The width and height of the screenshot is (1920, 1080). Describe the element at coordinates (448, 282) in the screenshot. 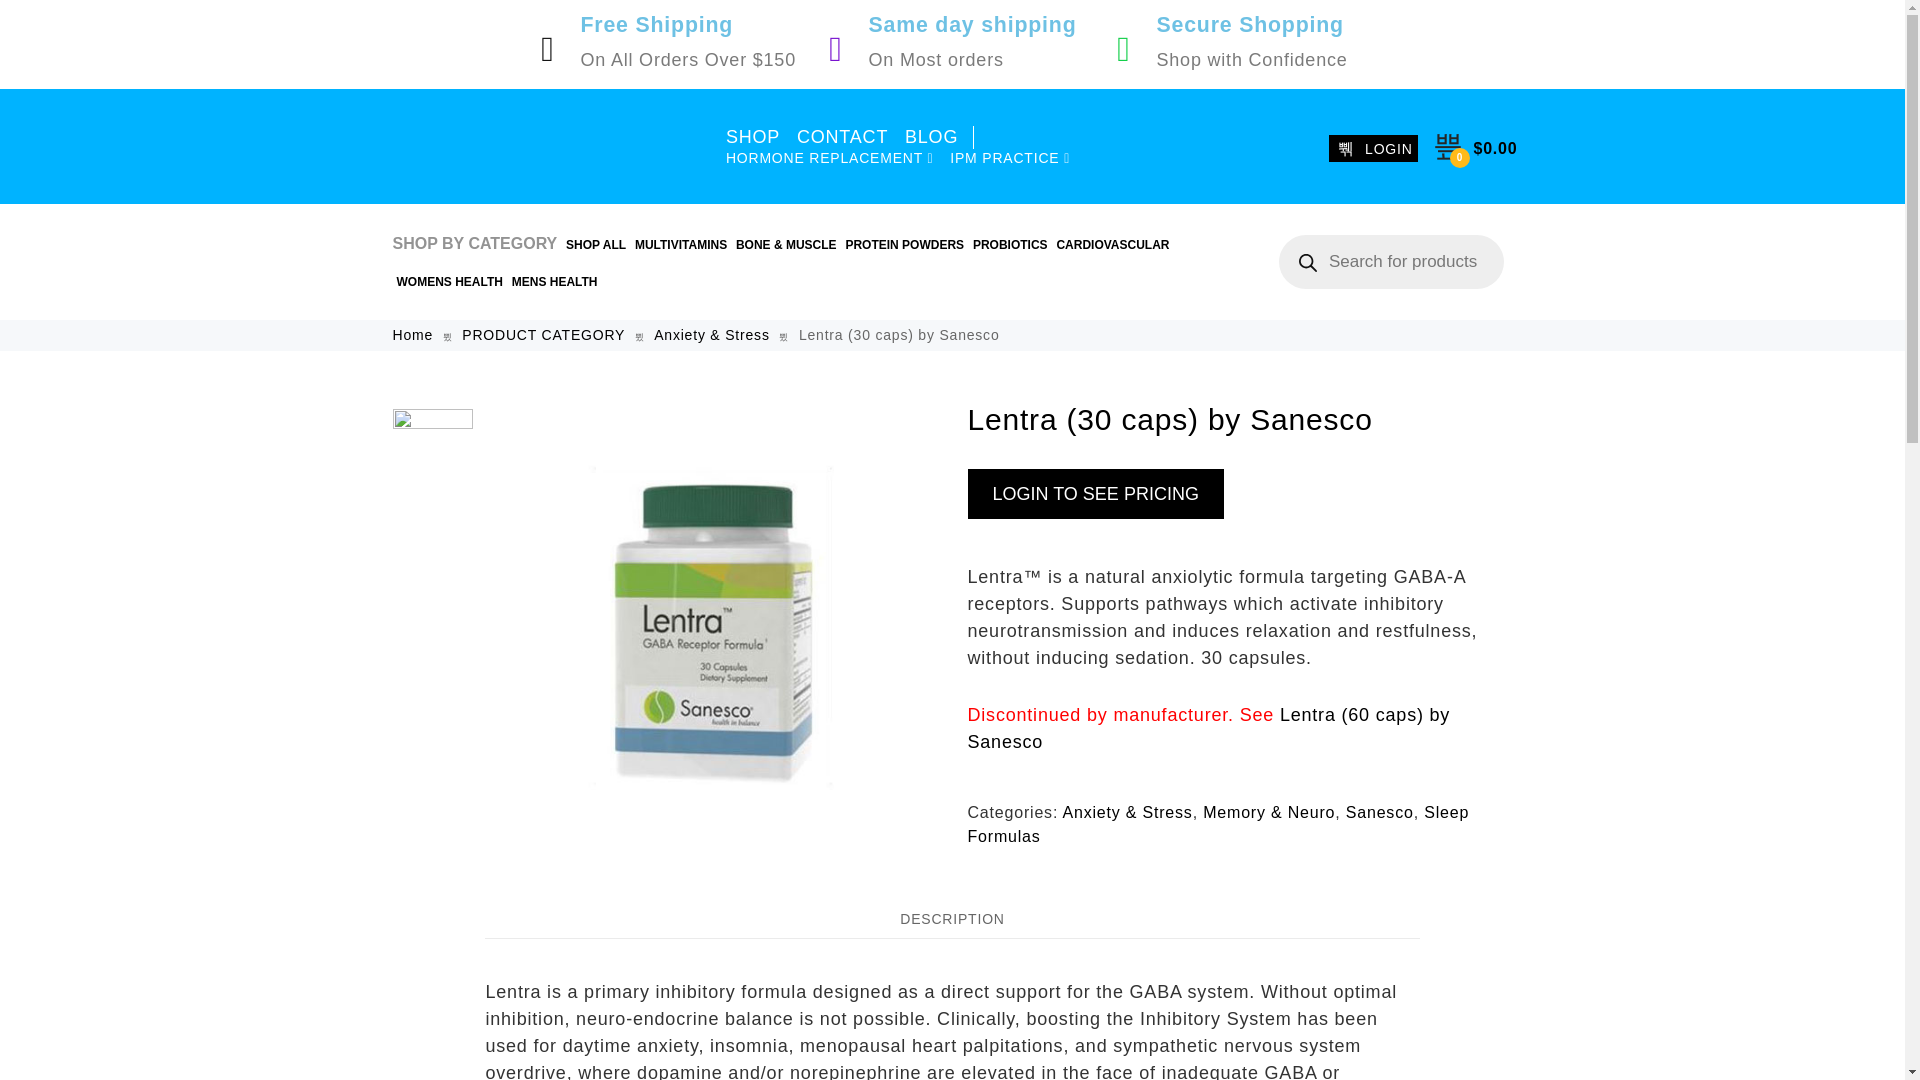

I see `WOMENS HEALTH` at that location.